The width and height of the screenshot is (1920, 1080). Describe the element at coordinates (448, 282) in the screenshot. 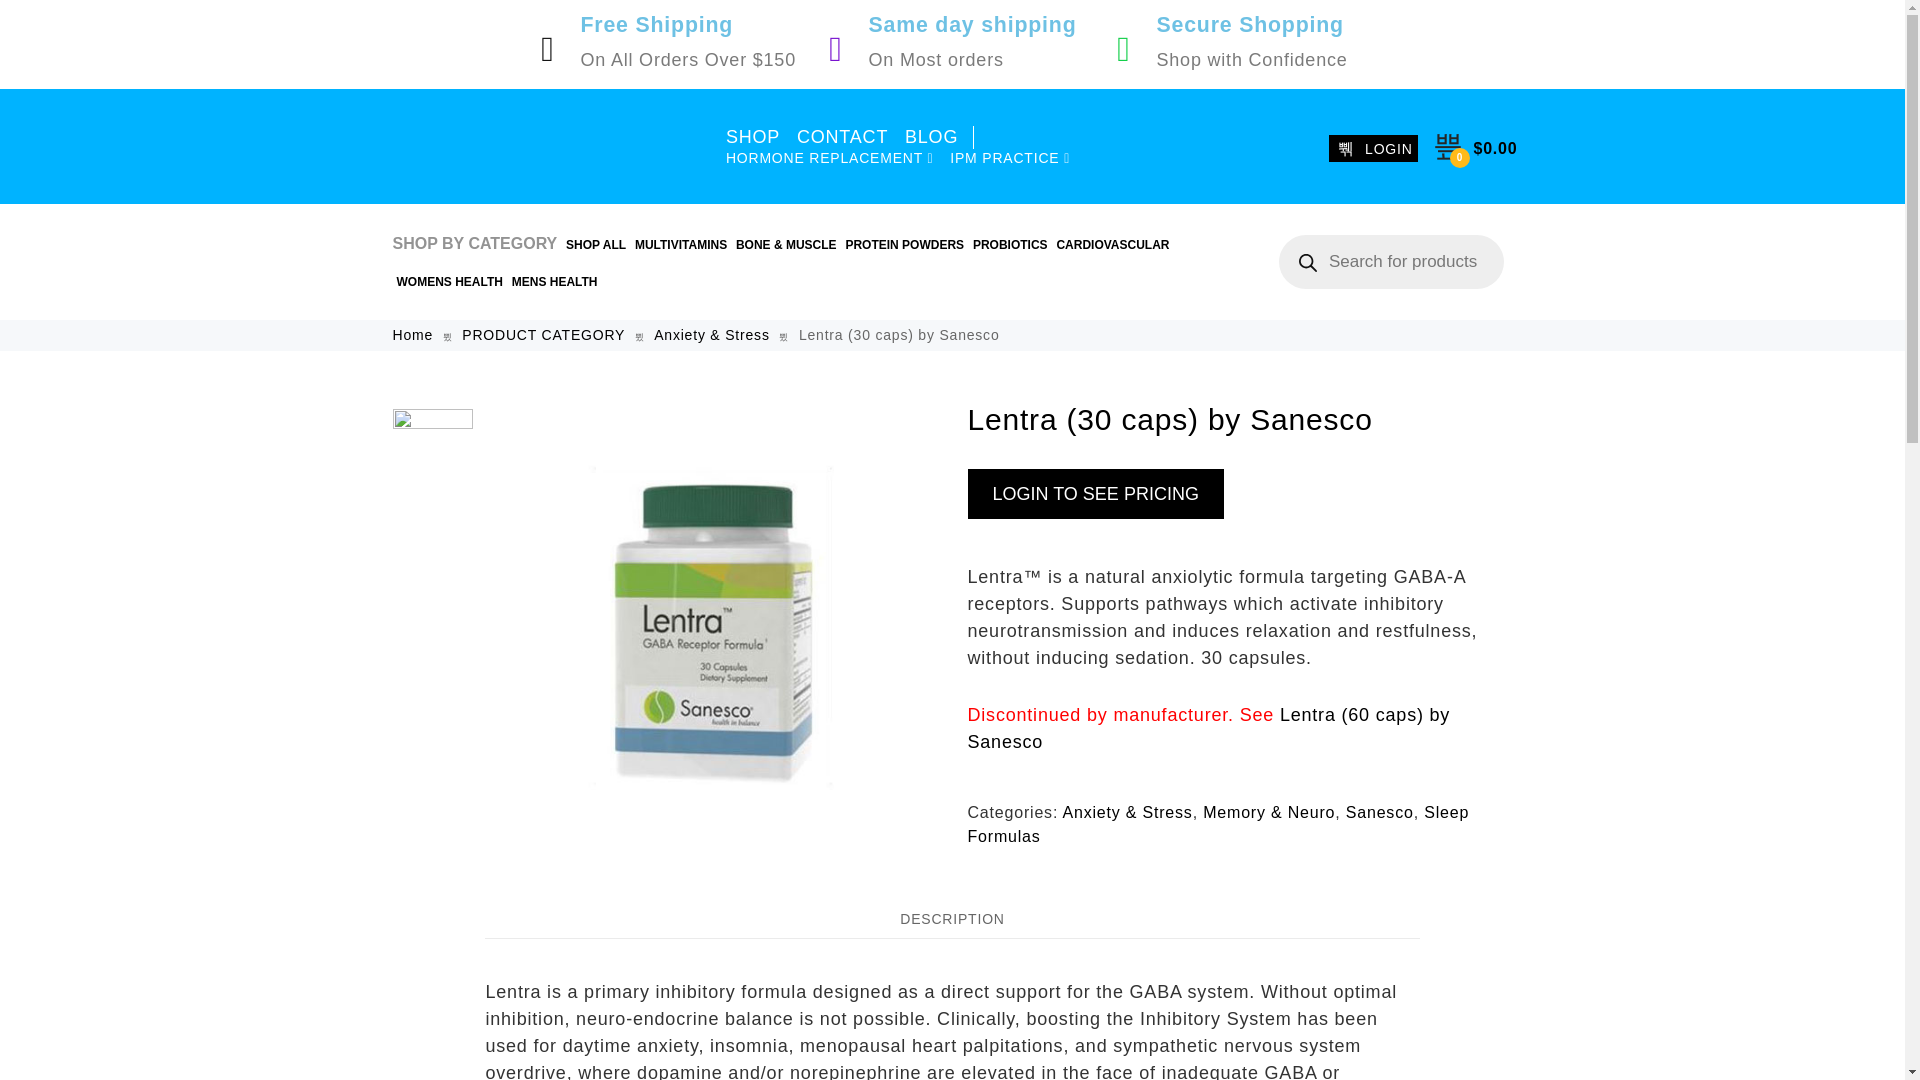

I see `WOMENS HEALTH` at that location.